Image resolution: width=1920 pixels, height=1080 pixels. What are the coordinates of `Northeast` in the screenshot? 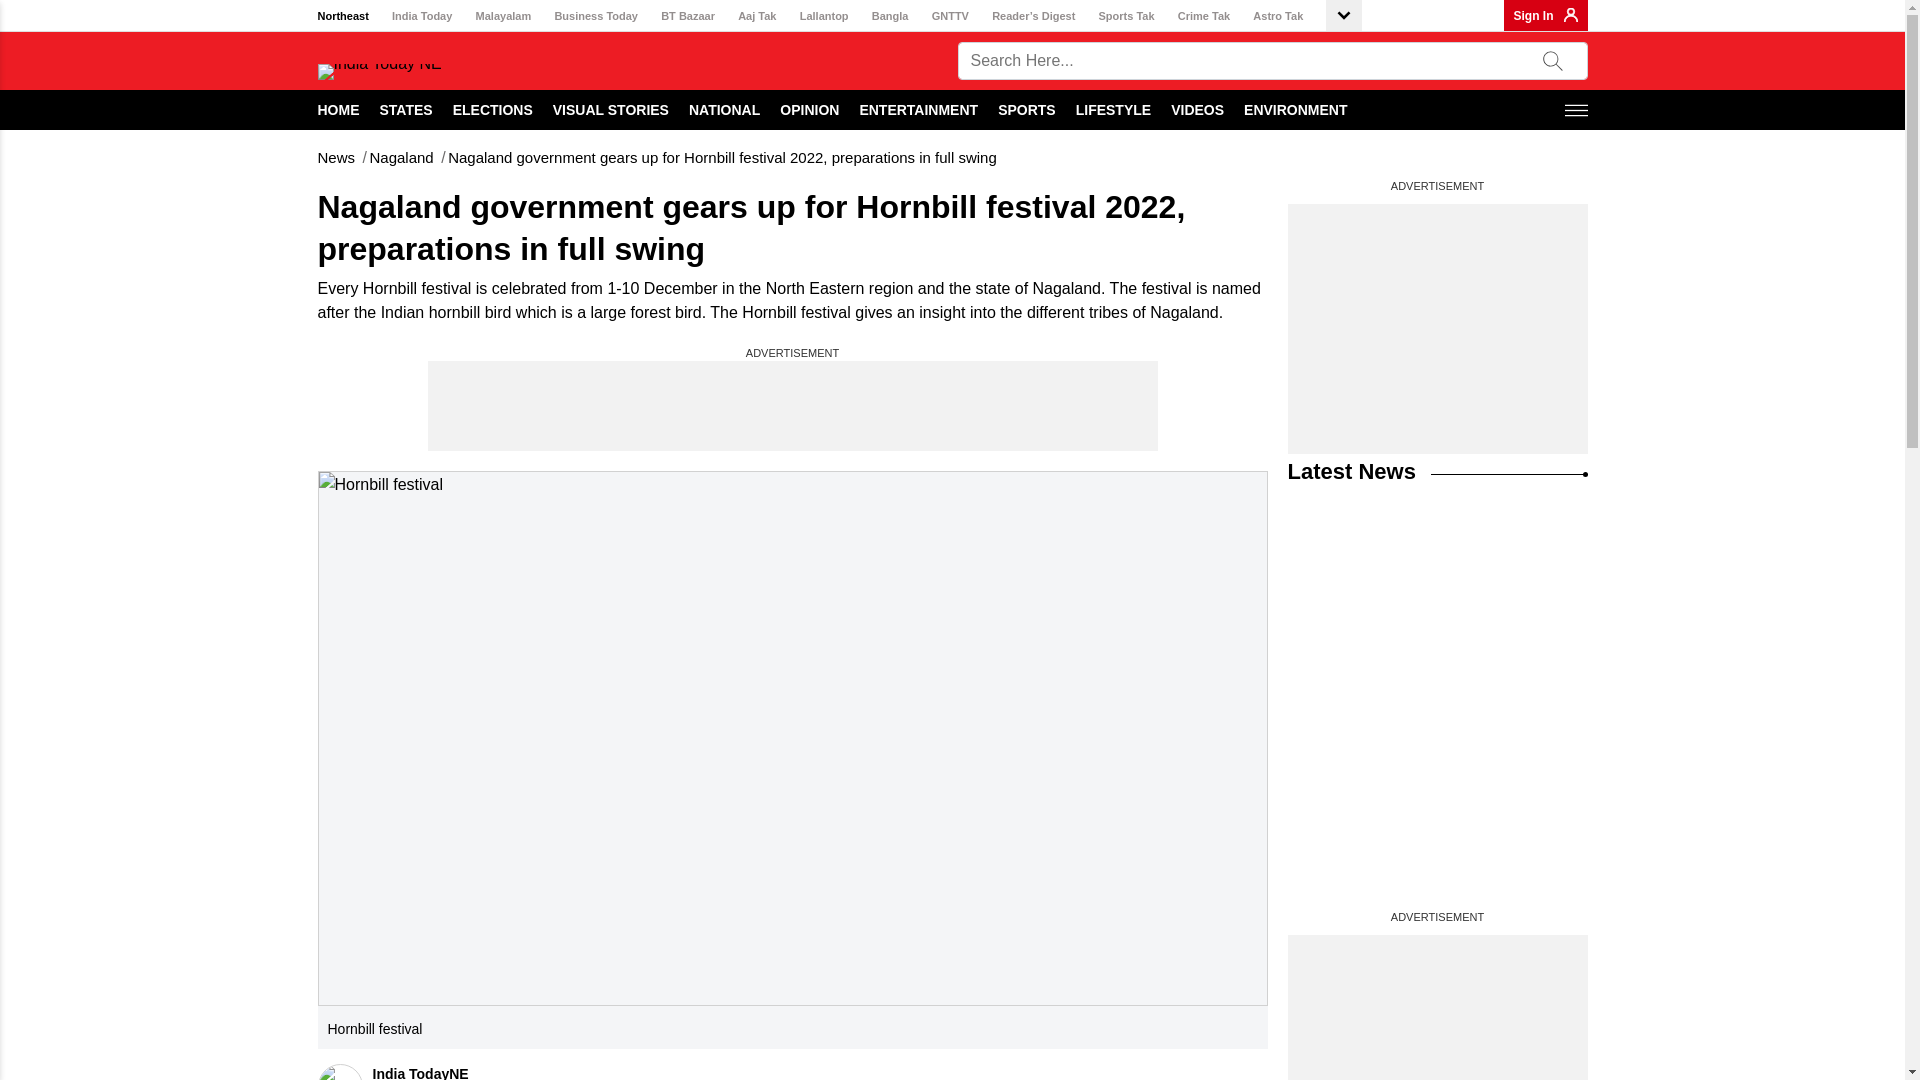 It's located at (343, 16).